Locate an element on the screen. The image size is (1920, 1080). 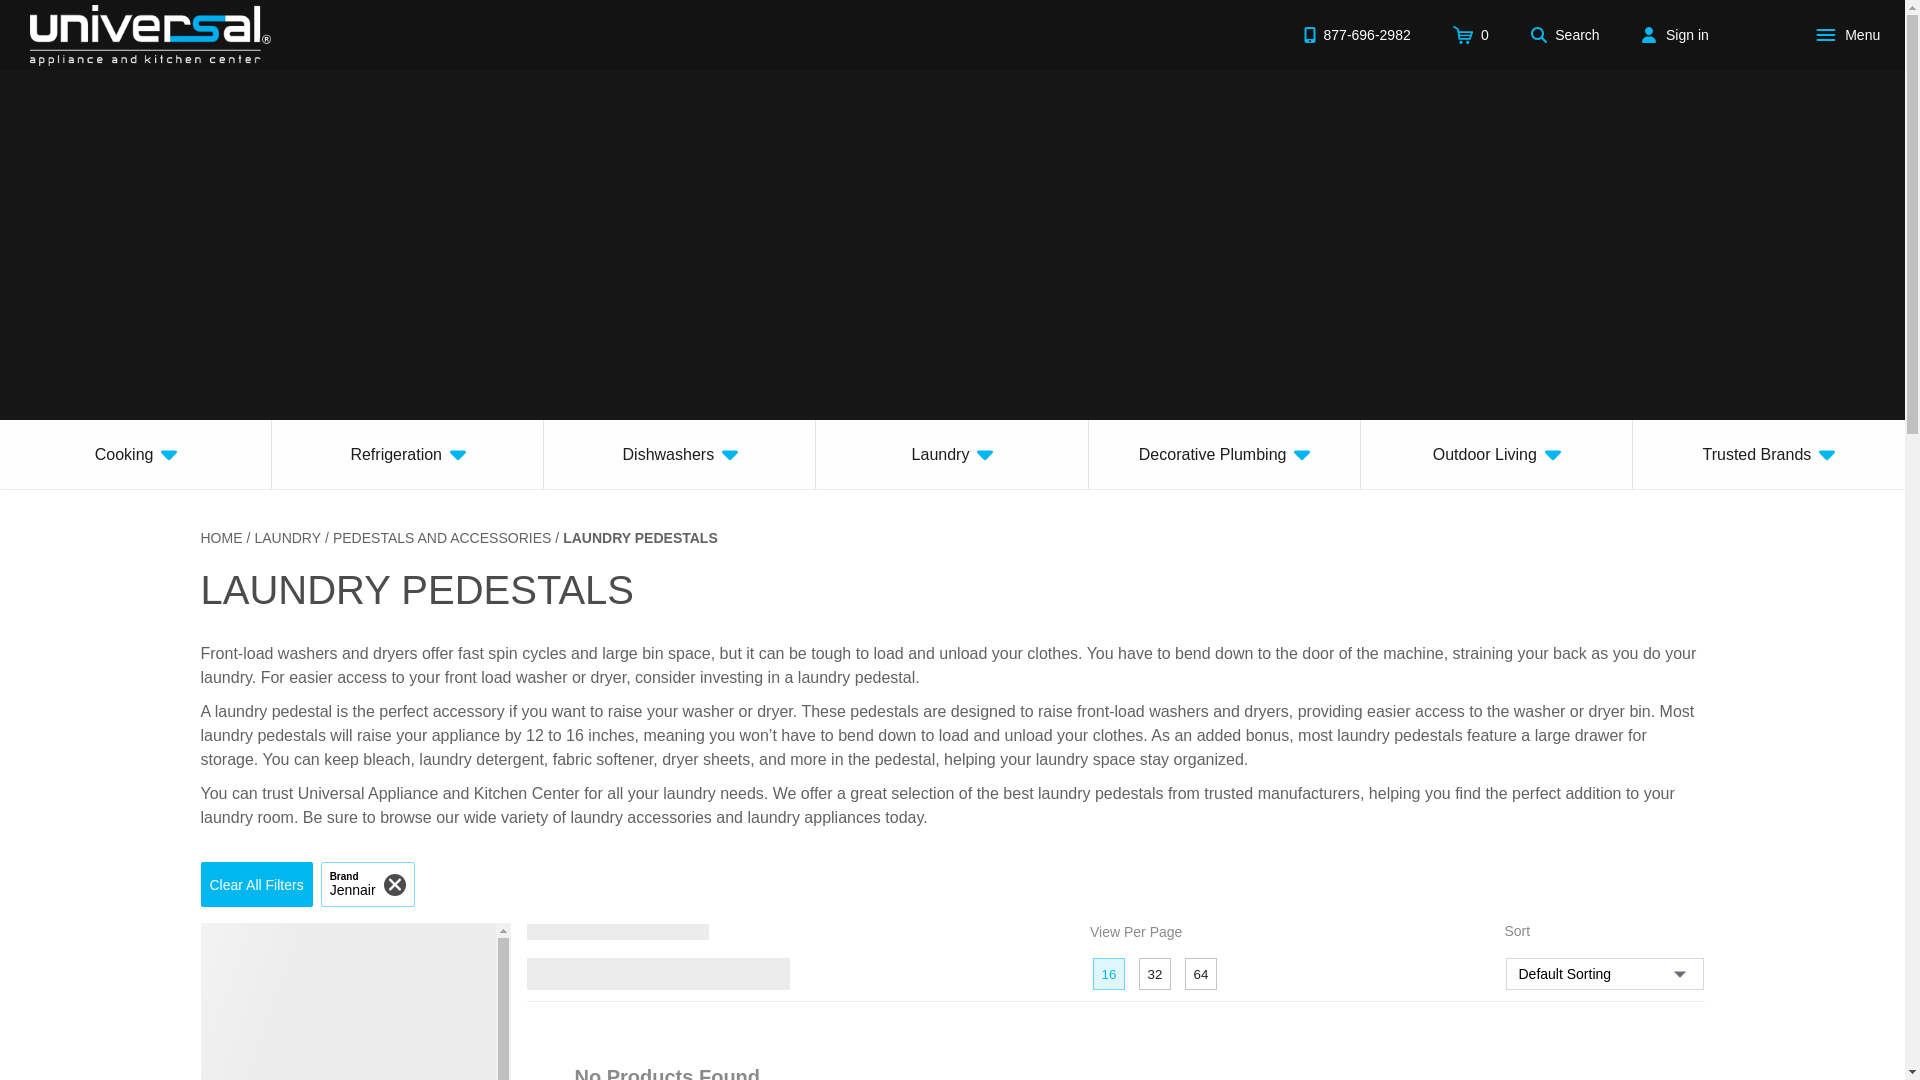
5 is located at coordinates (732, 974).